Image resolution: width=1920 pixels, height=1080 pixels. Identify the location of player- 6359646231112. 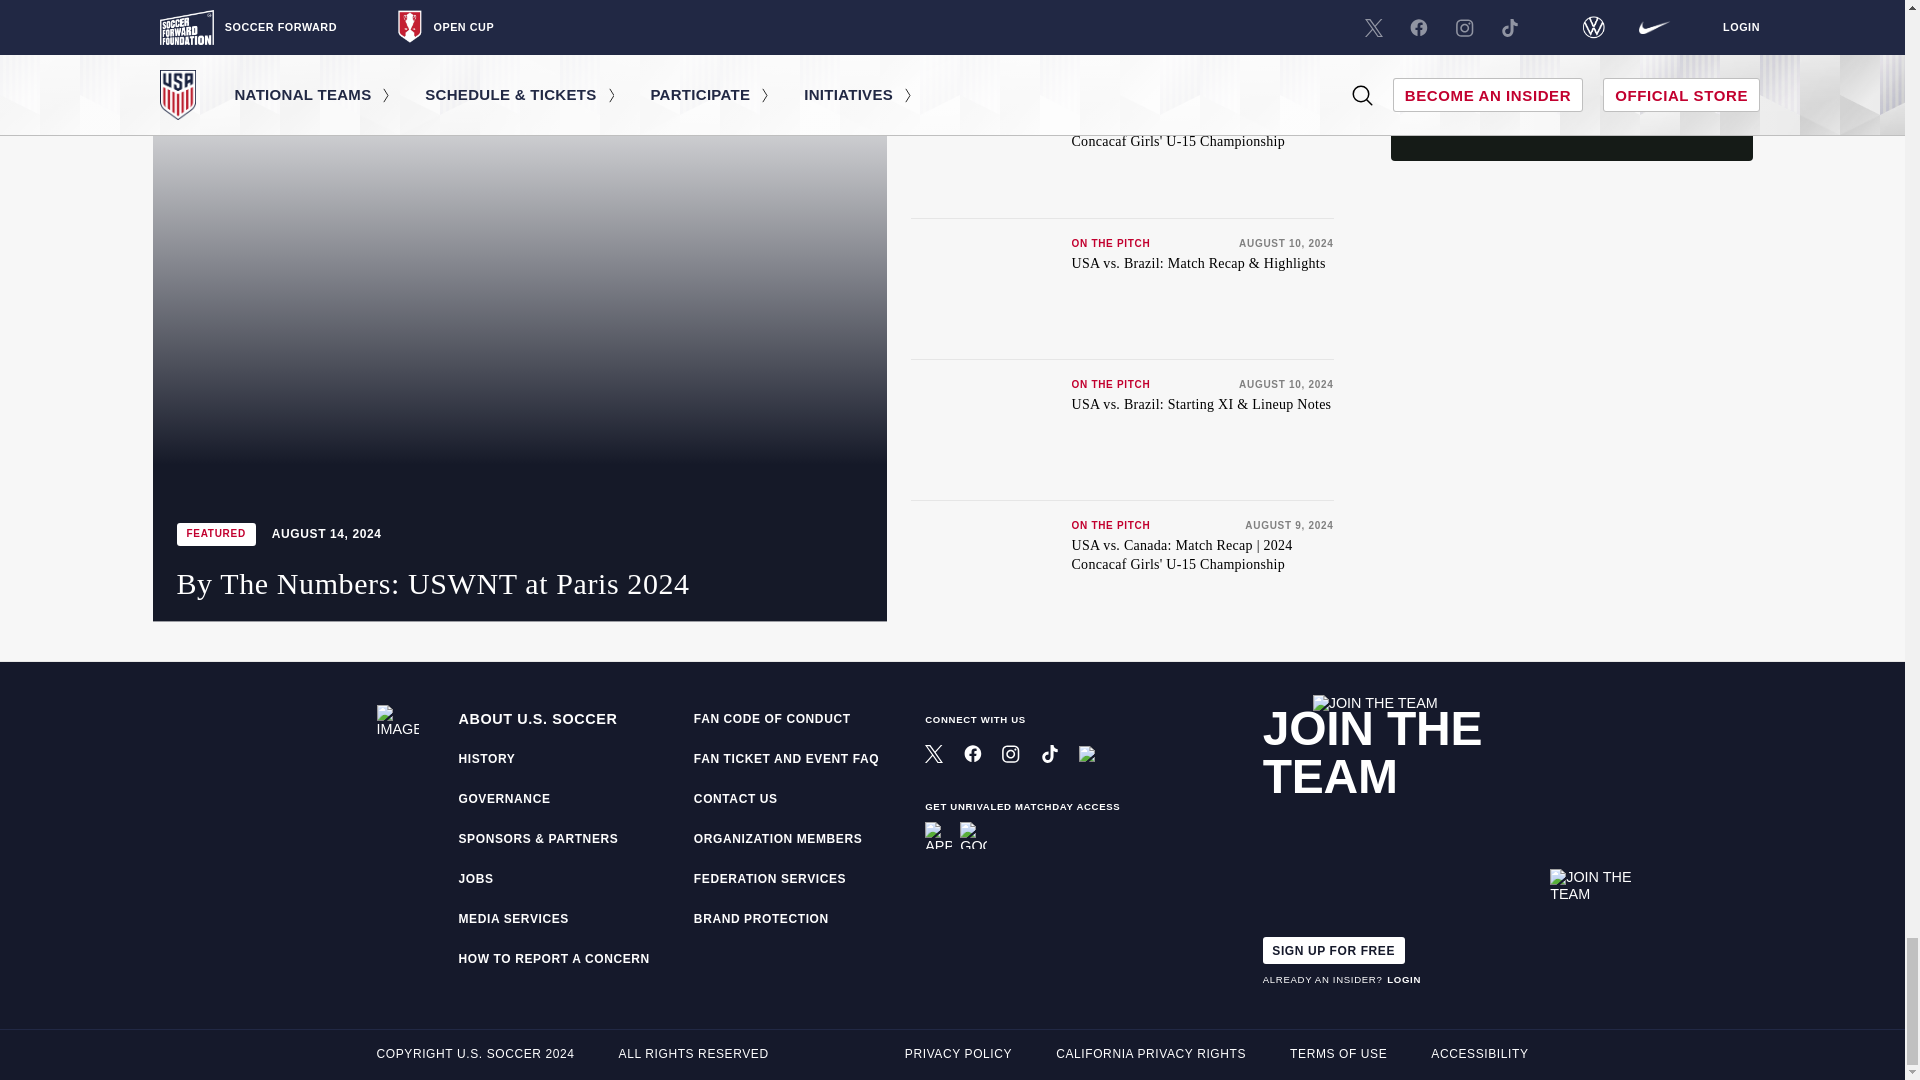
(1570, 288).